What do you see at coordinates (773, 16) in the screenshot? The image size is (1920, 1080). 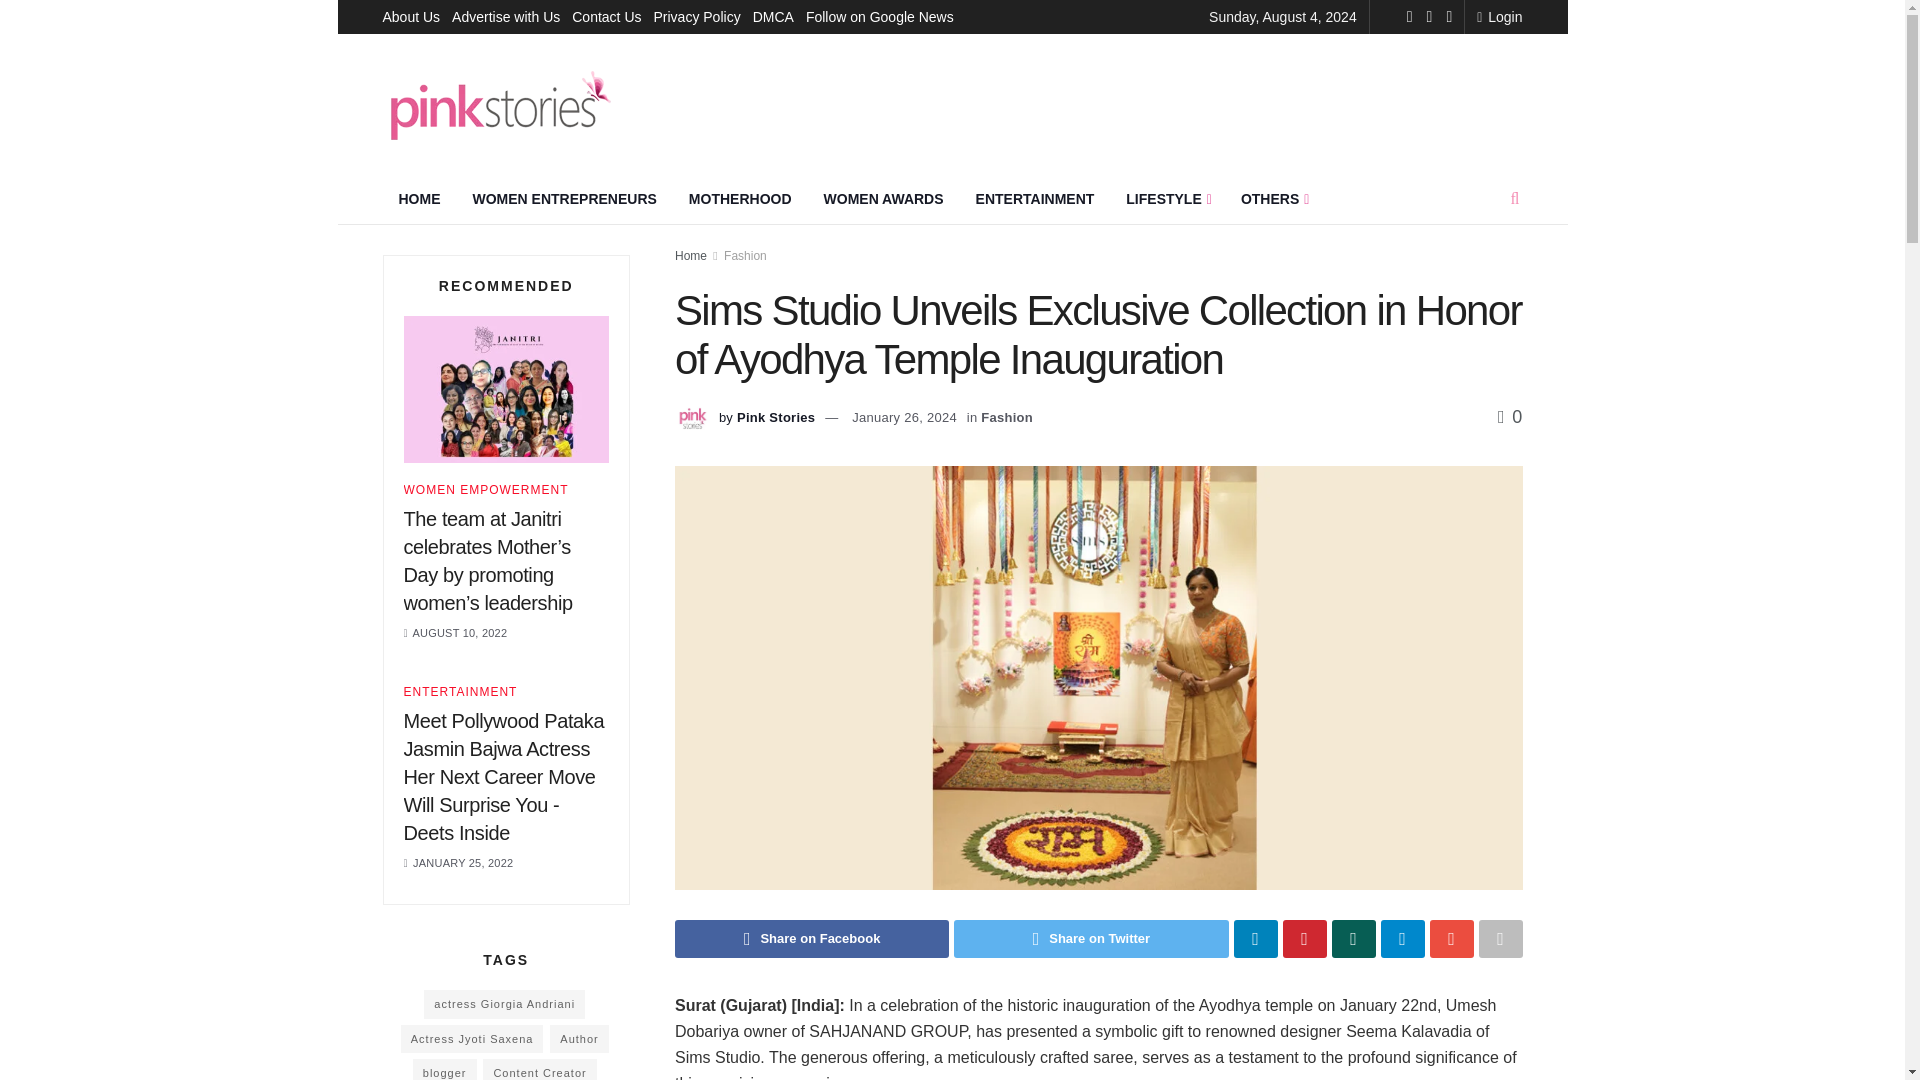 I see `DMCA` at bounding box center [773, 16].